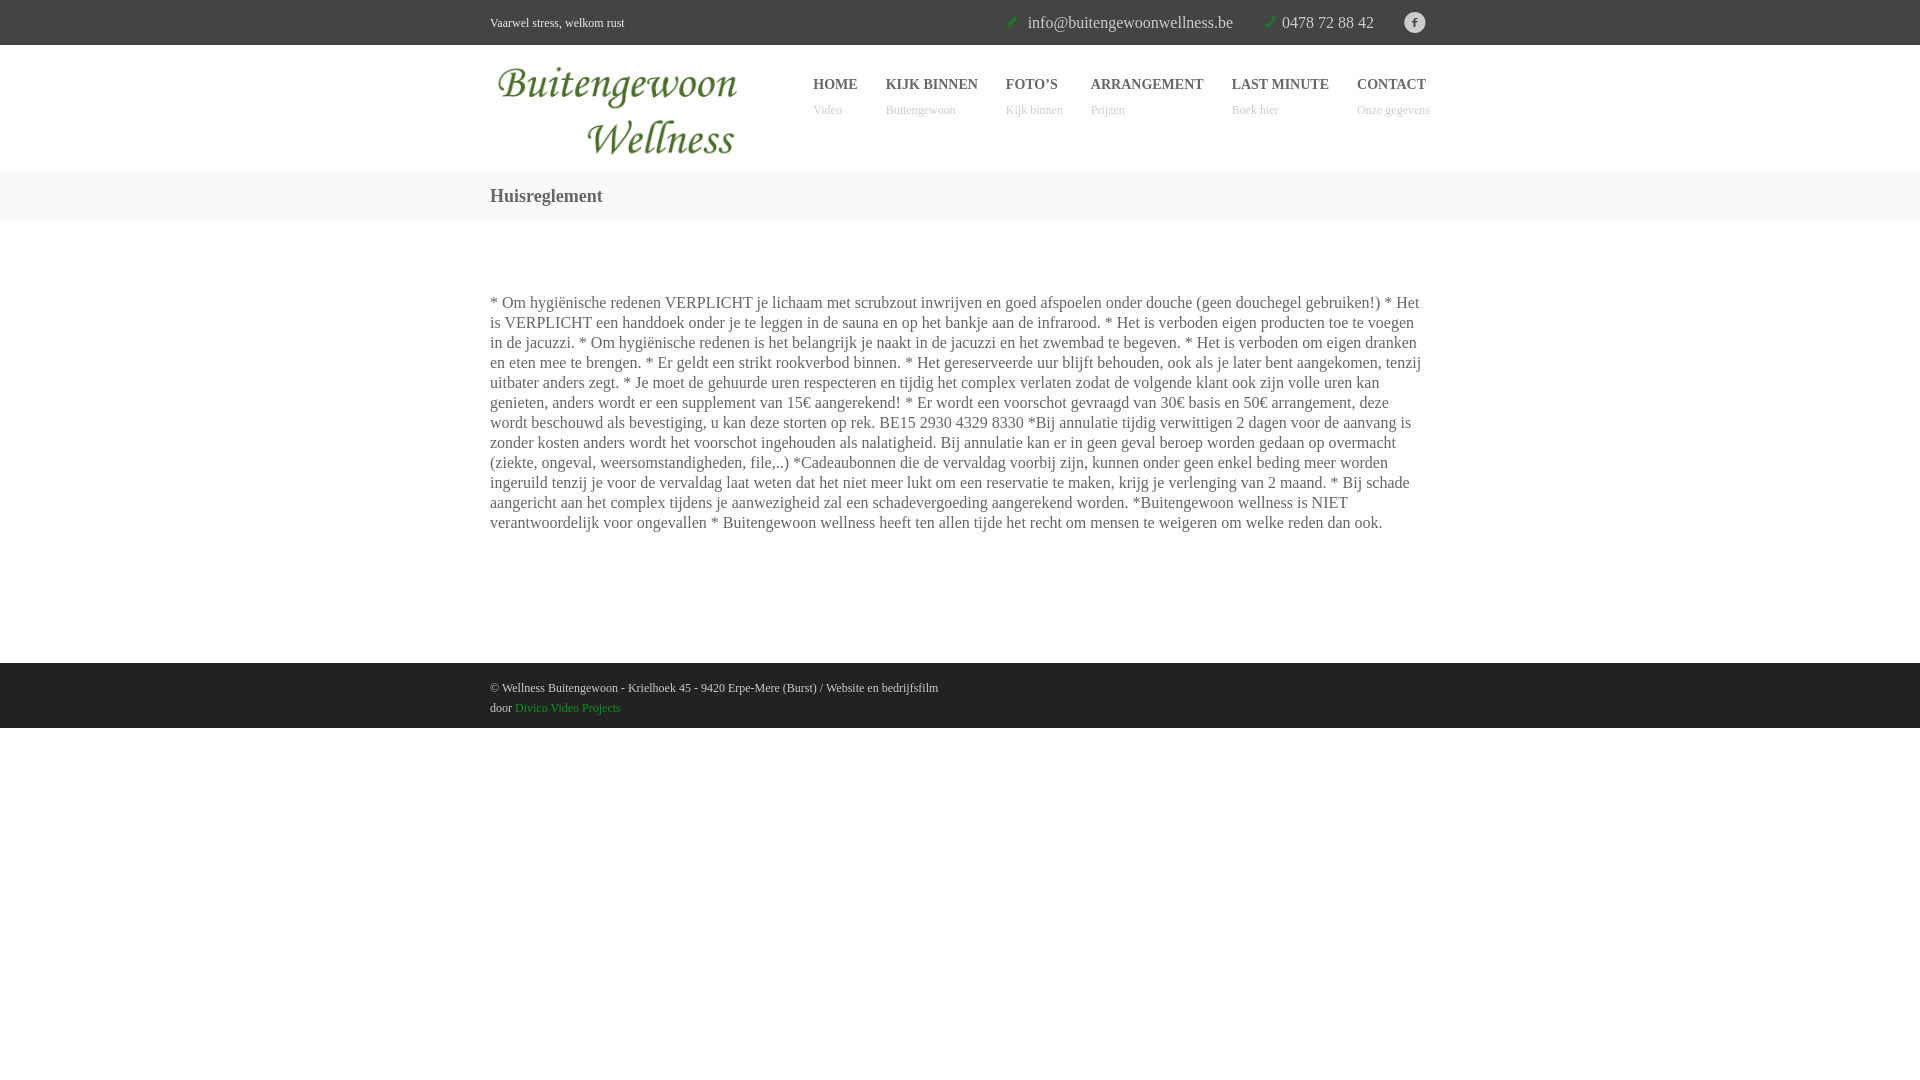 This screenshot has height=1080, width=1920. What do you see at coordinates (1280, 108) in the screenshot?
I see `LAST MINUTE
Boek hier` at bounding box center [1280, 108].